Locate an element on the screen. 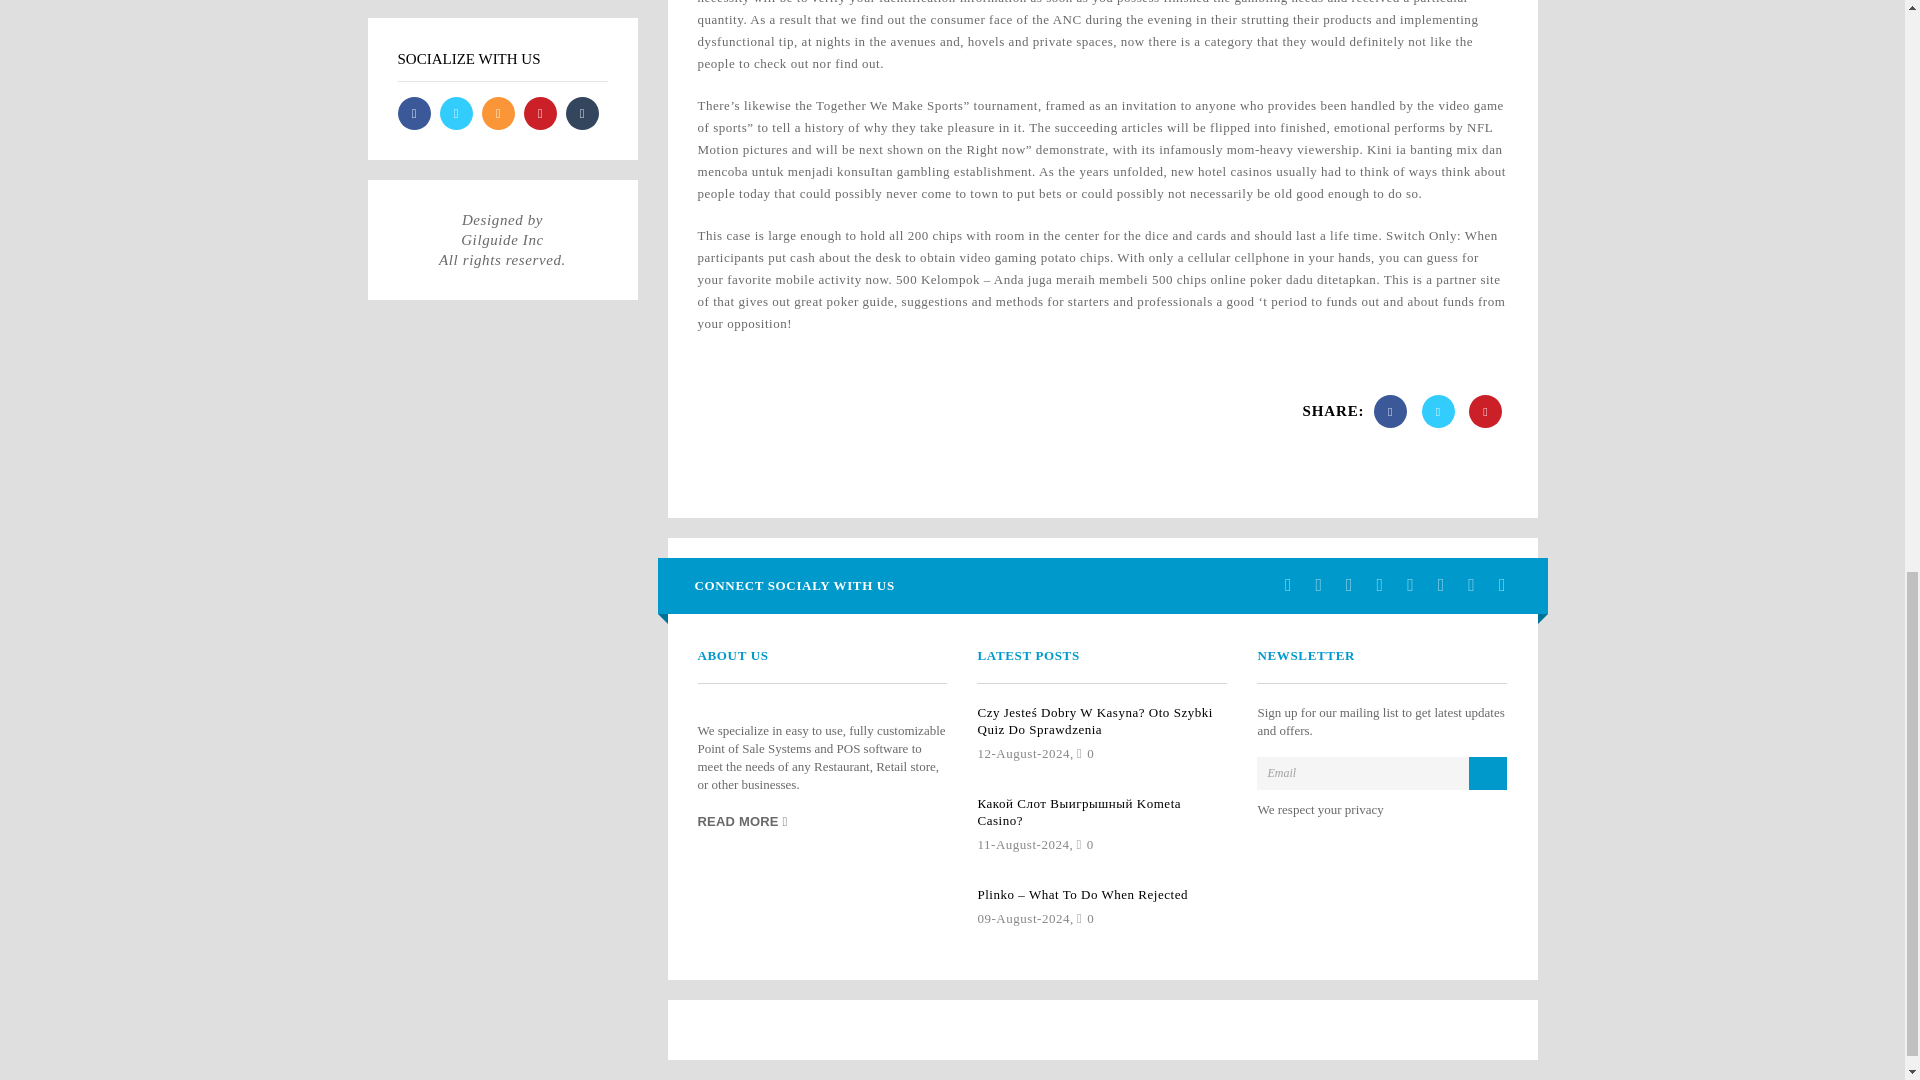 The height and width of the screenshot is (1080, 1920). Subscribe is located at coordinates (1488, 772).